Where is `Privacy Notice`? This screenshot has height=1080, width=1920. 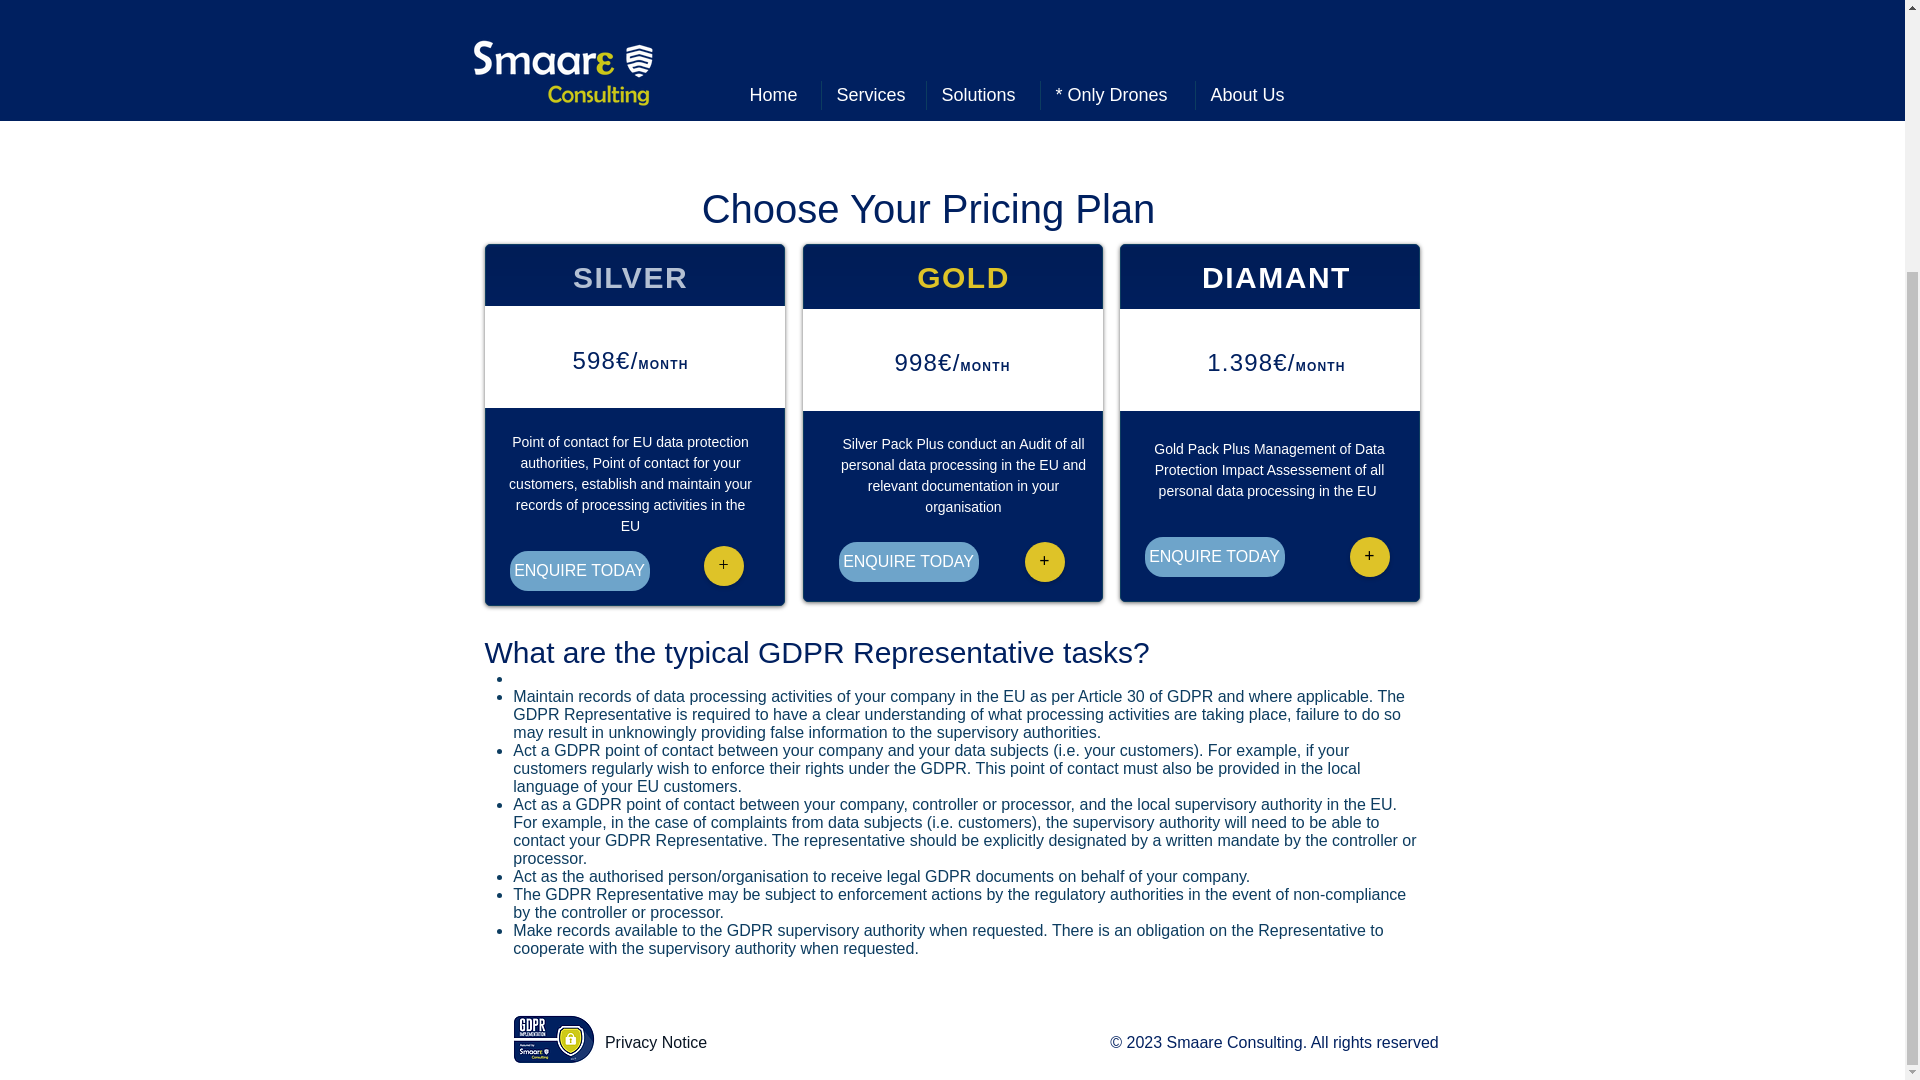 Privacy Notice is located at coordinates (655, 1042).